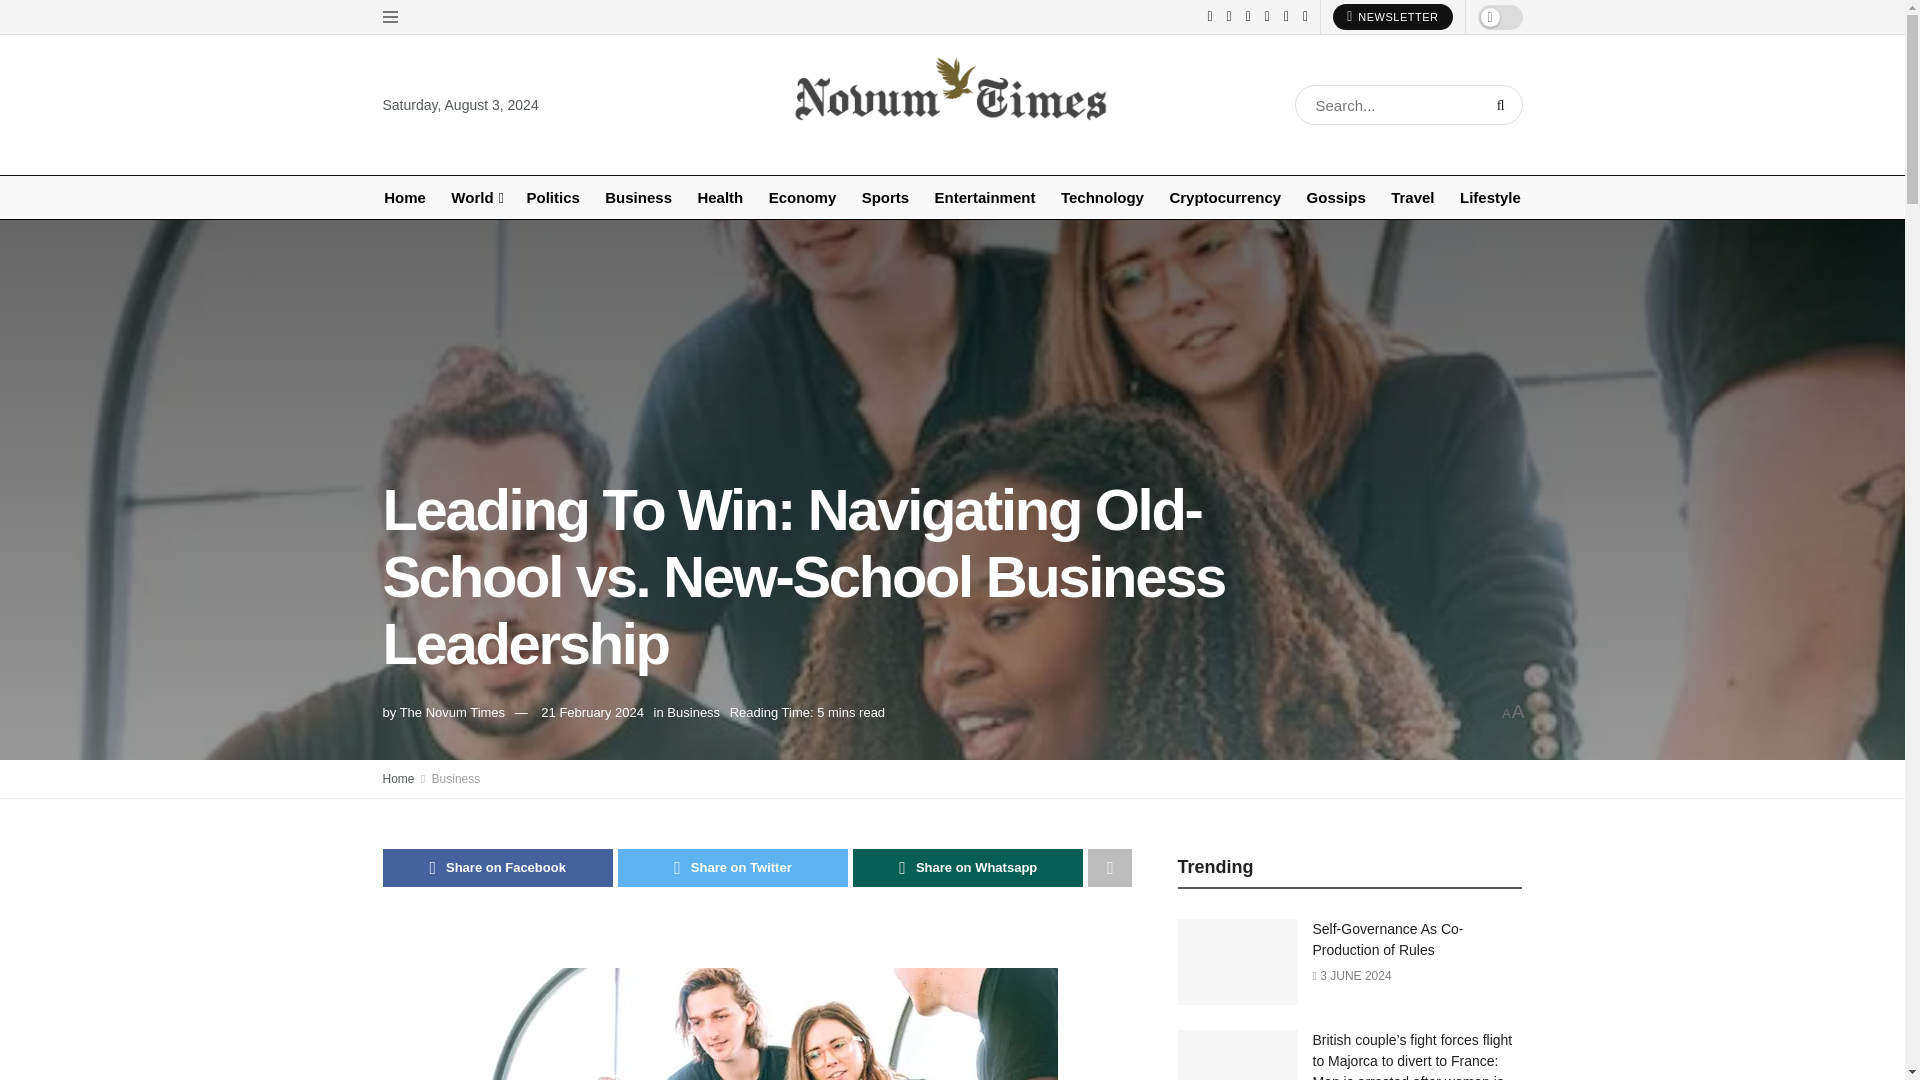  I want to click on World, so click(476, 198).